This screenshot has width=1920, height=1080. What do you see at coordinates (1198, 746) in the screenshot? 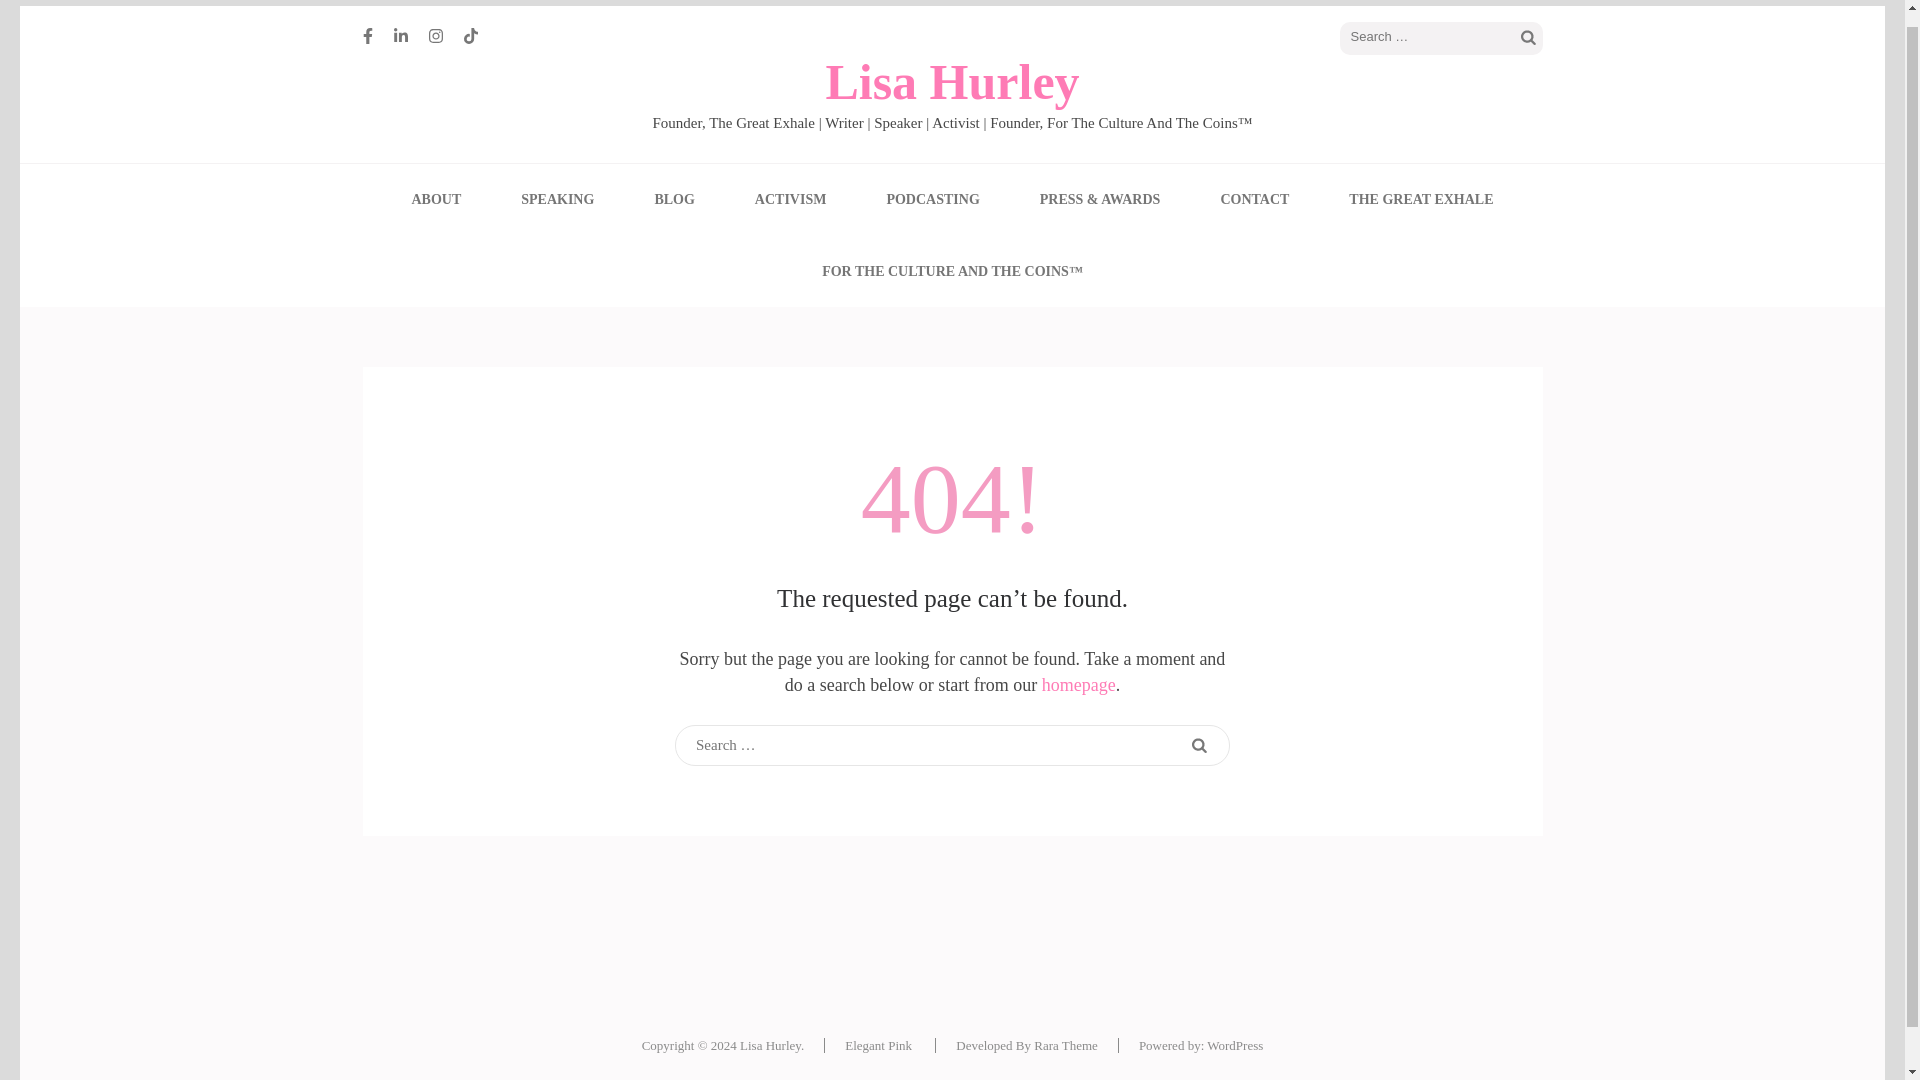
I see `Search` at bounding box center [1198, 746].